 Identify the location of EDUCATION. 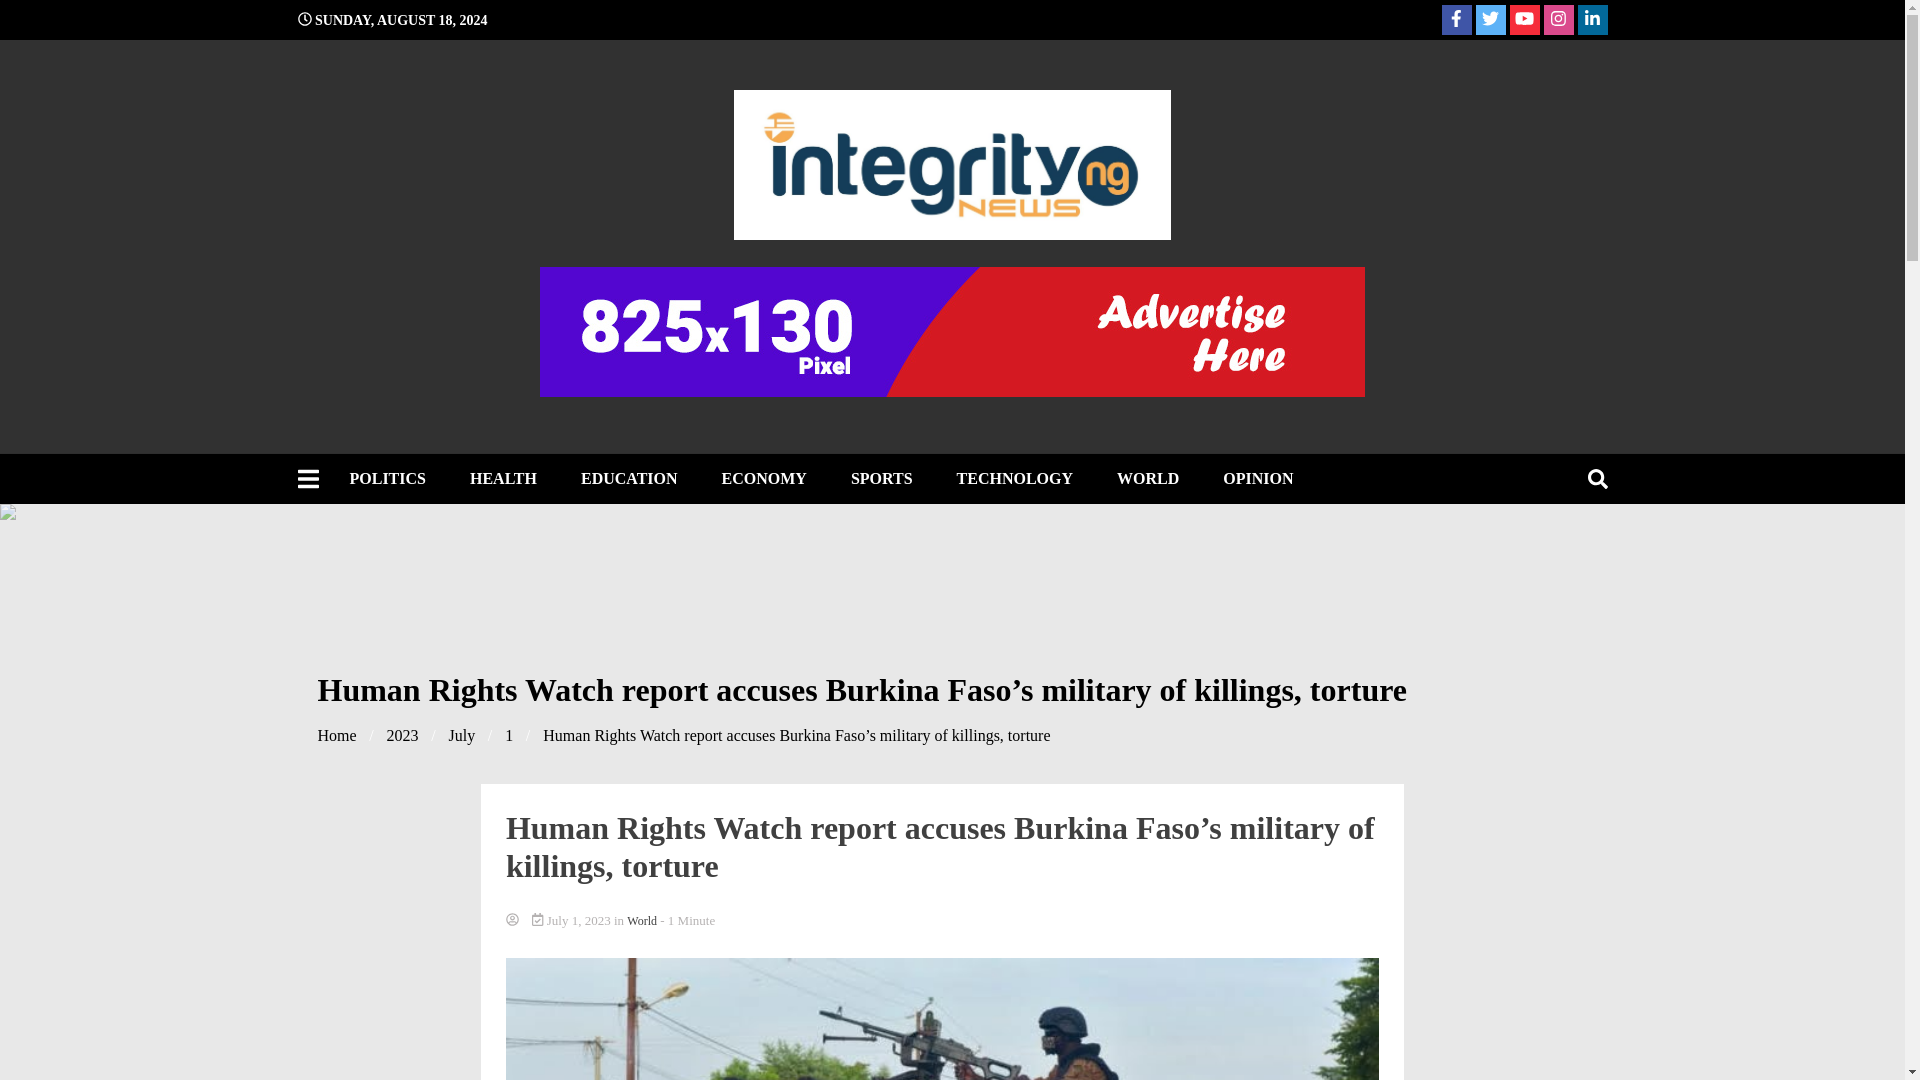
(629, 478).